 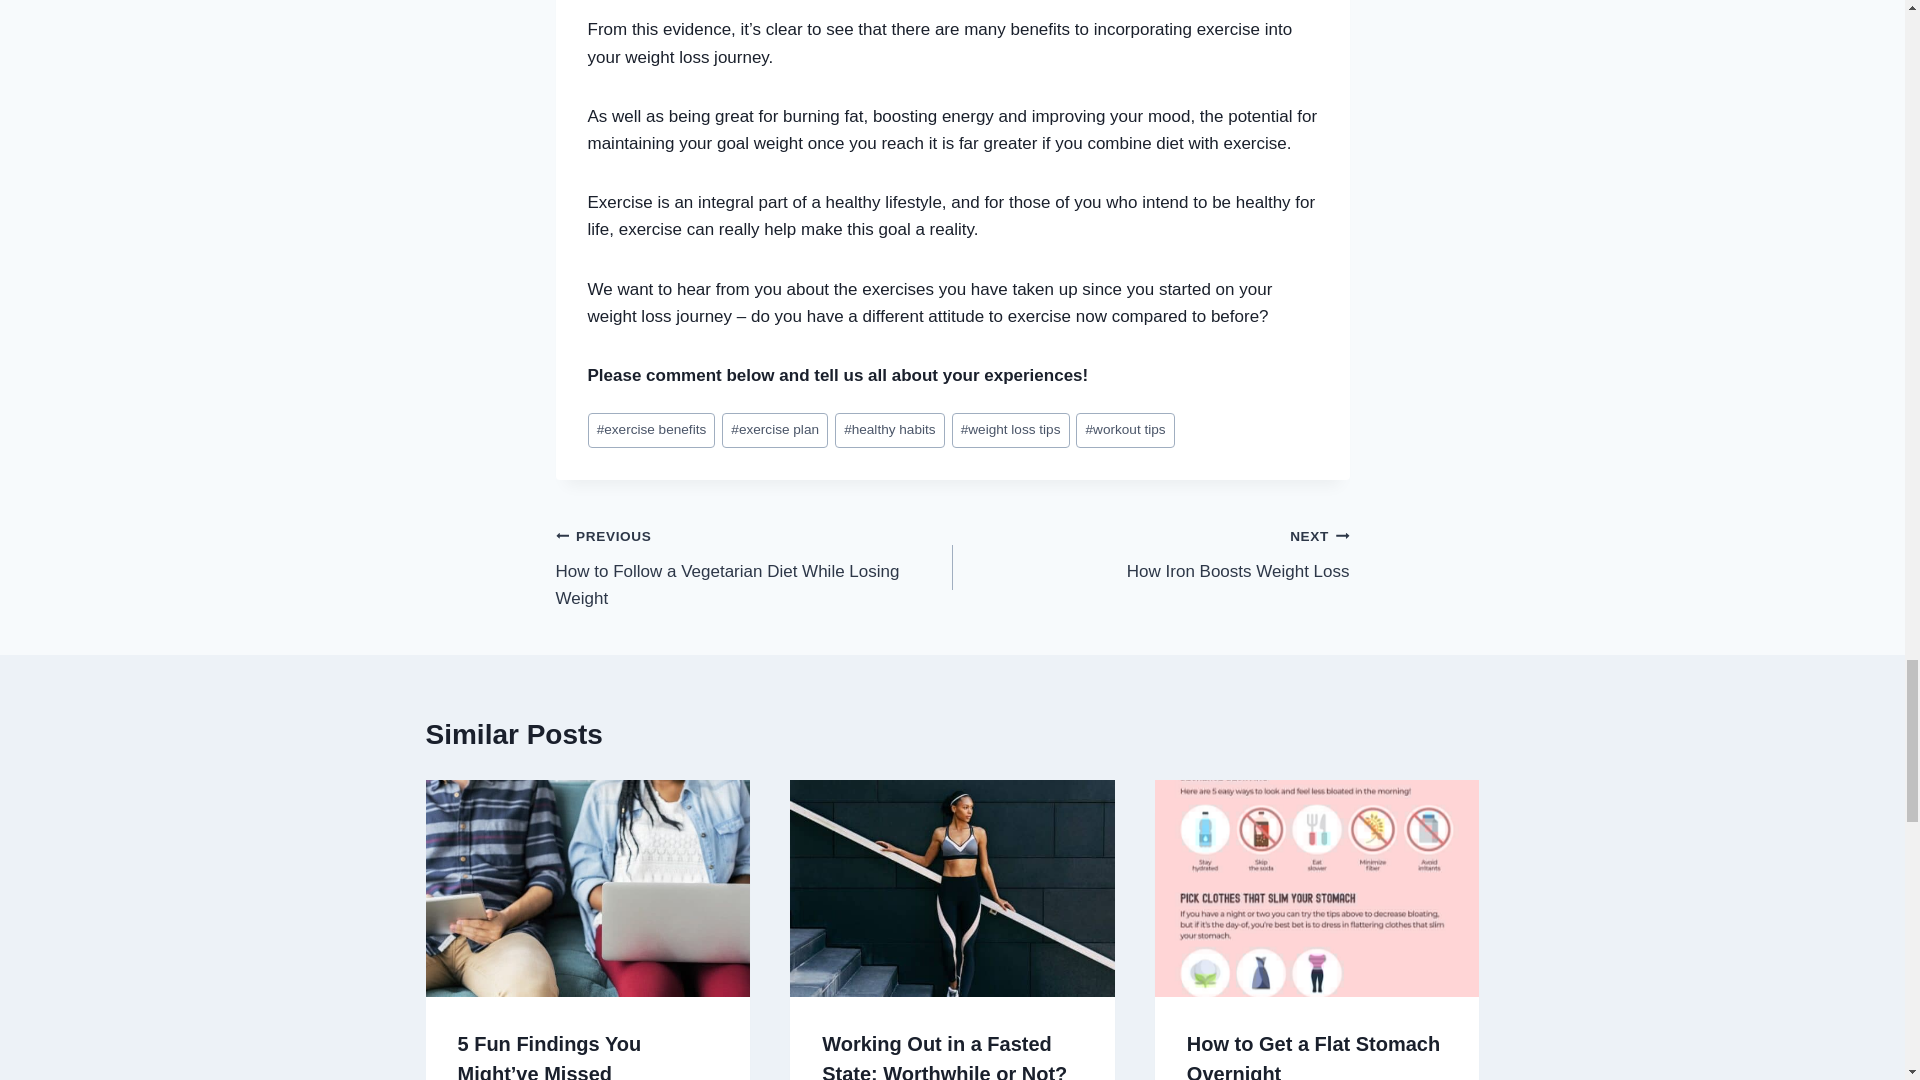 I want to click on exercise benefits, so click(x=652, y=430).